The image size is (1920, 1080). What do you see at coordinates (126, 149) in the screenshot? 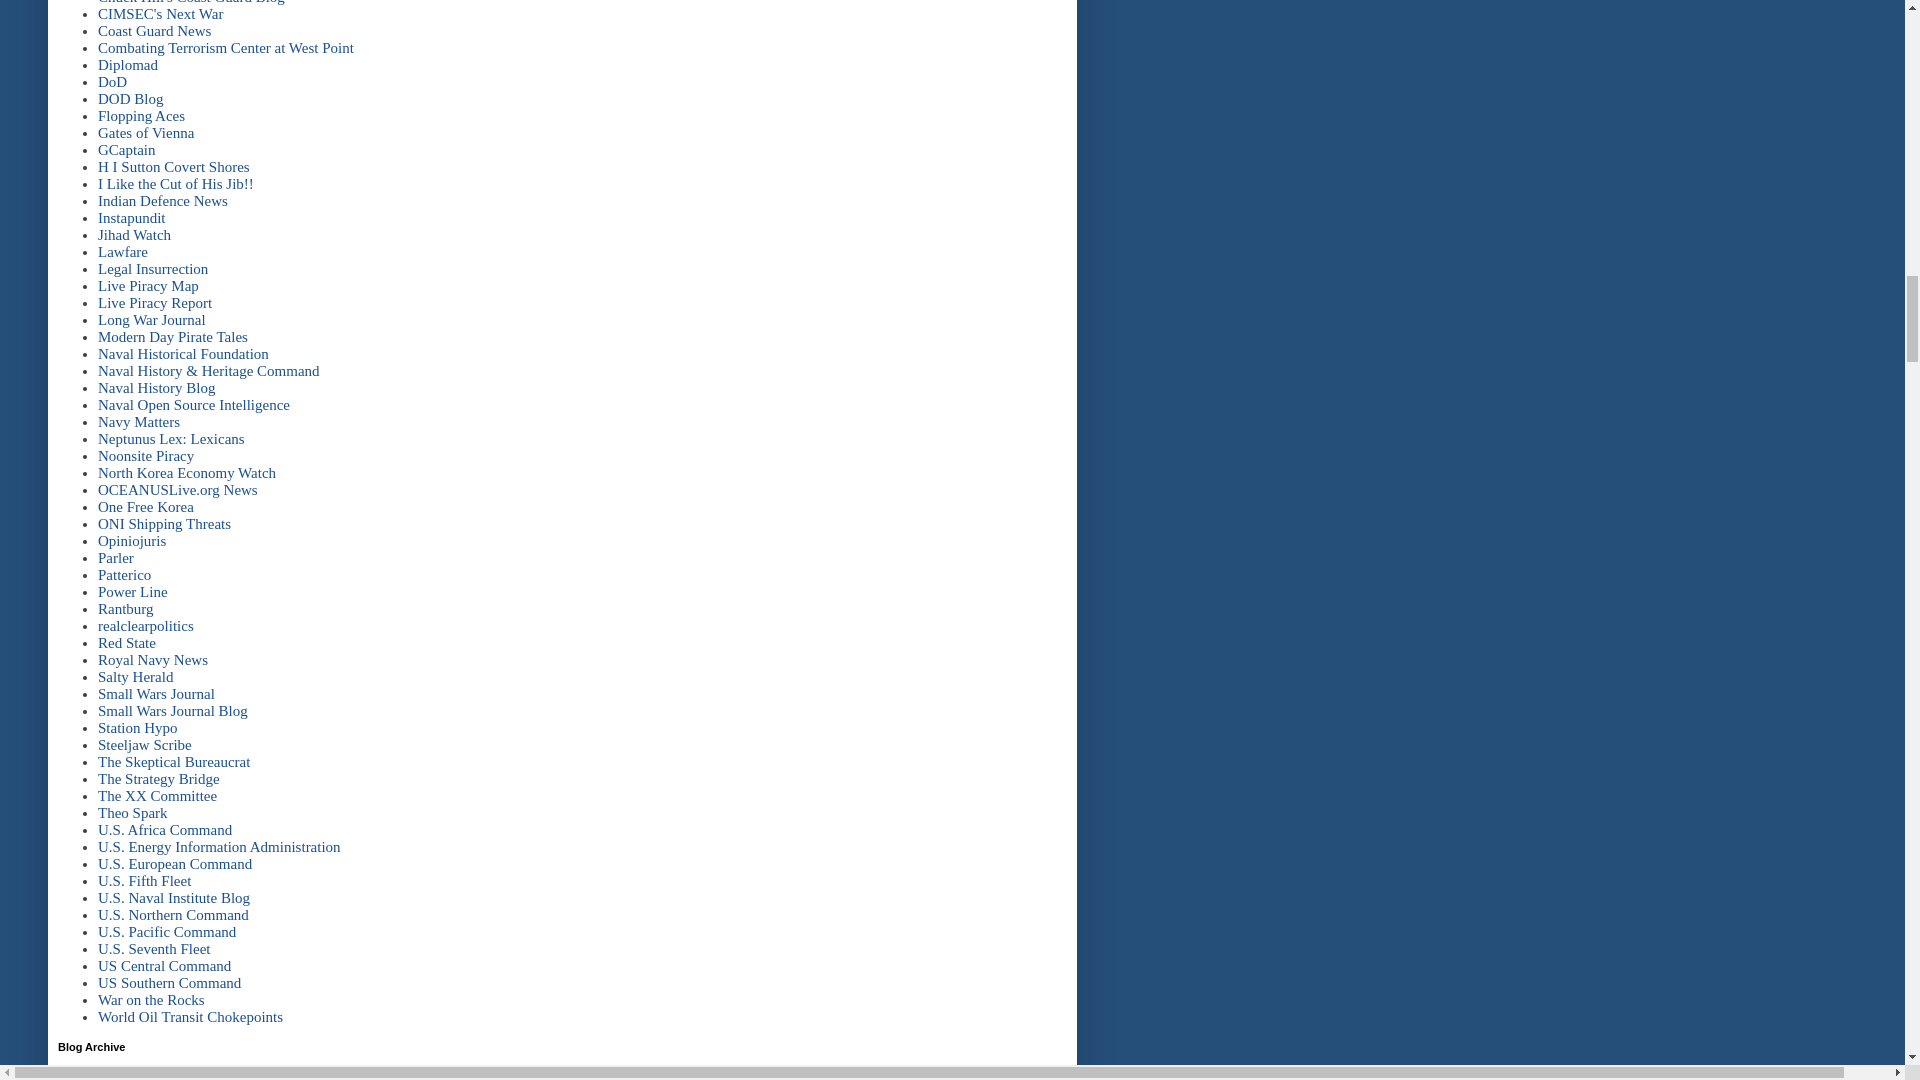
I see `GCaptain` at bounding box center [126, 149].